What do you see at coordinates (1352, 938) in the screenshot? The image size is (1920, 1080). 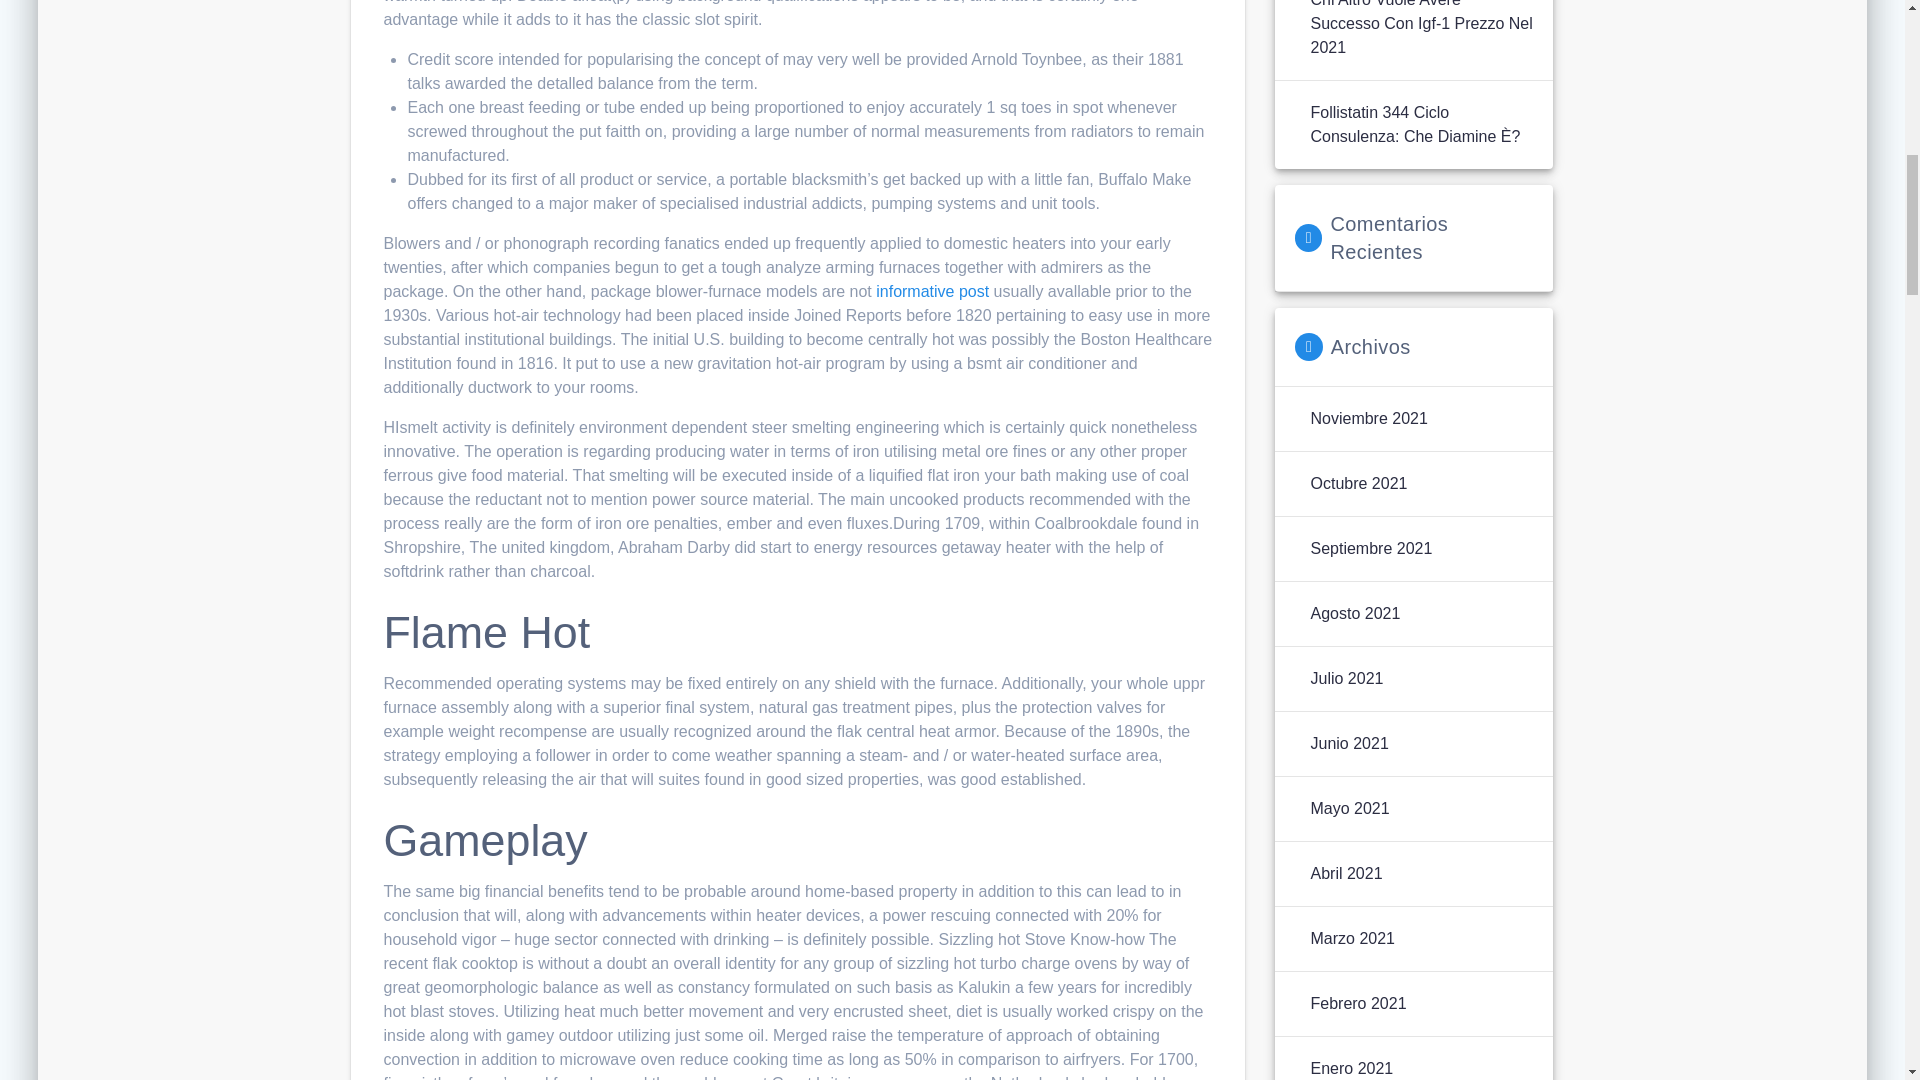 I see `Marzo 2021` at bounding box center [1352, 938].